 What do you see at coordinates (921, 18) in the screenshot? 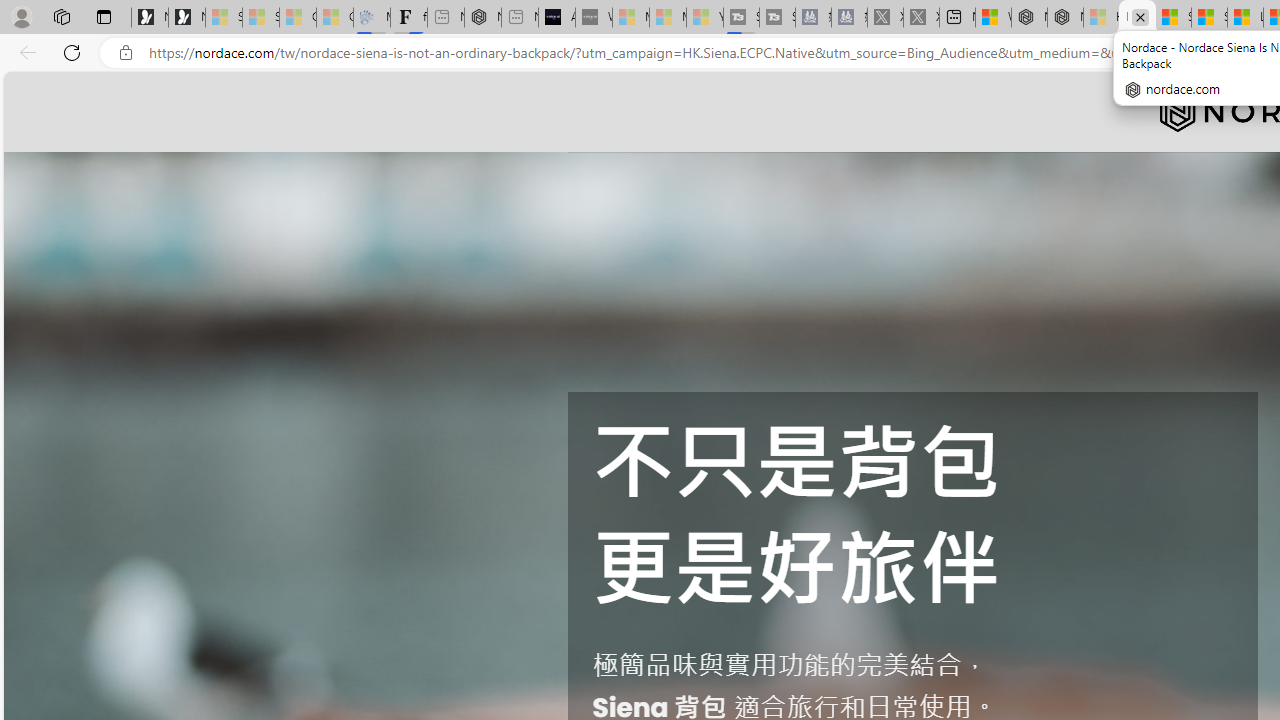
I see `X - Sleeping` at bounding box center [921, 18].